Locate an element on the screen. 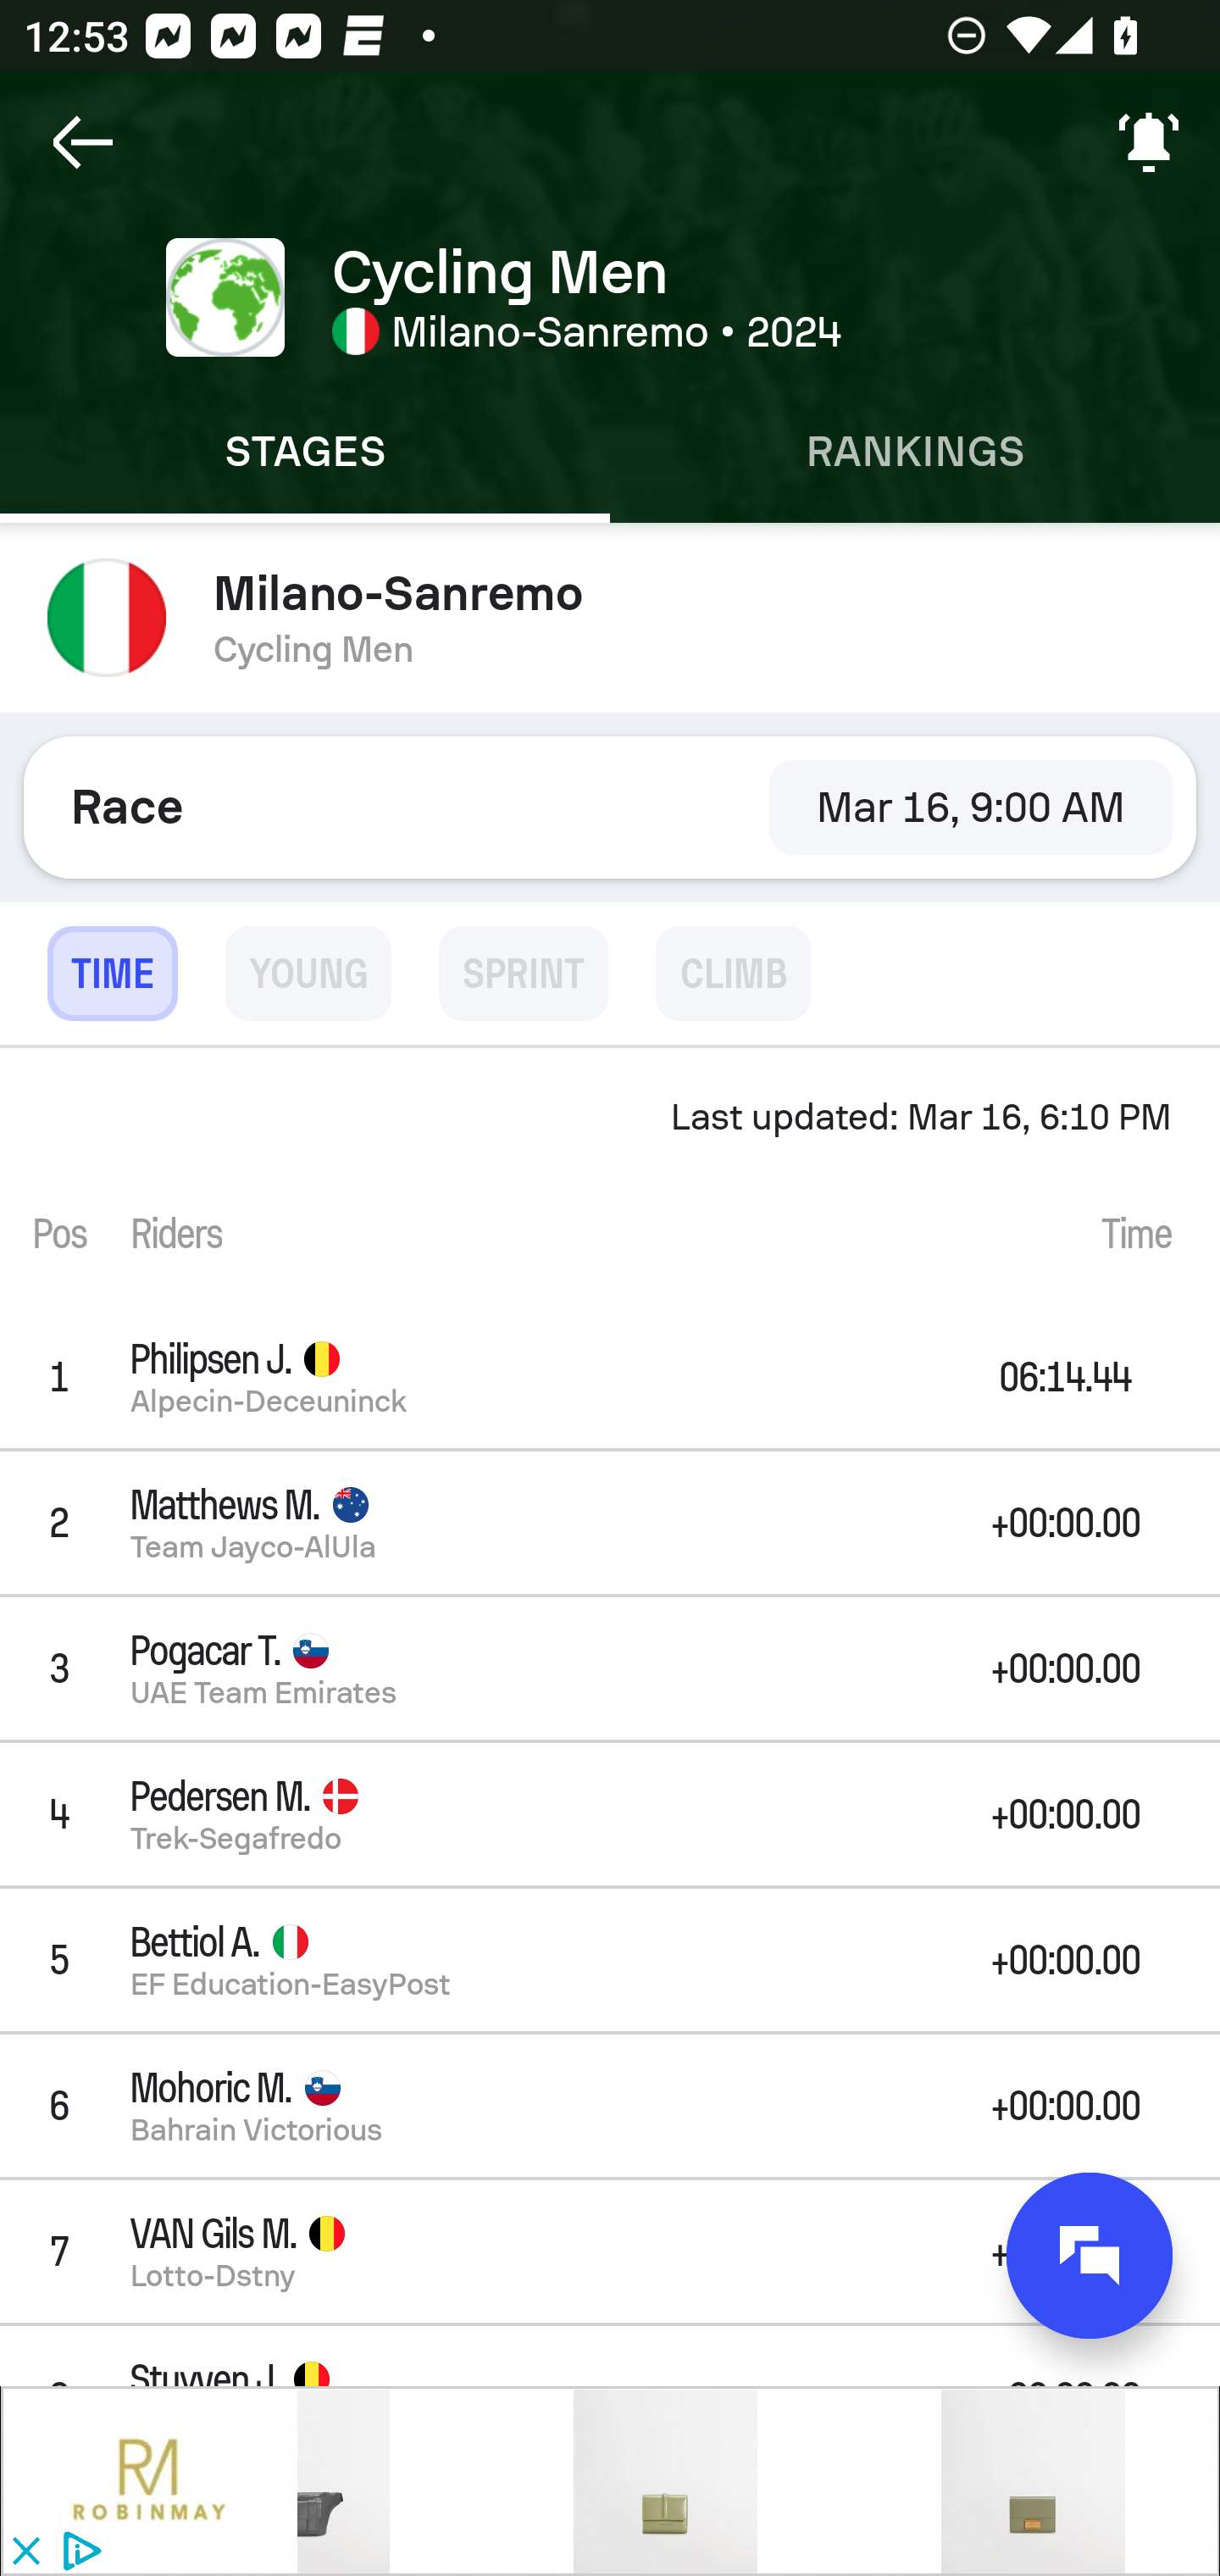  Last updated: Mar 16, 6:10 PM Pos Riders Time is located at coordinates (610, 1177).